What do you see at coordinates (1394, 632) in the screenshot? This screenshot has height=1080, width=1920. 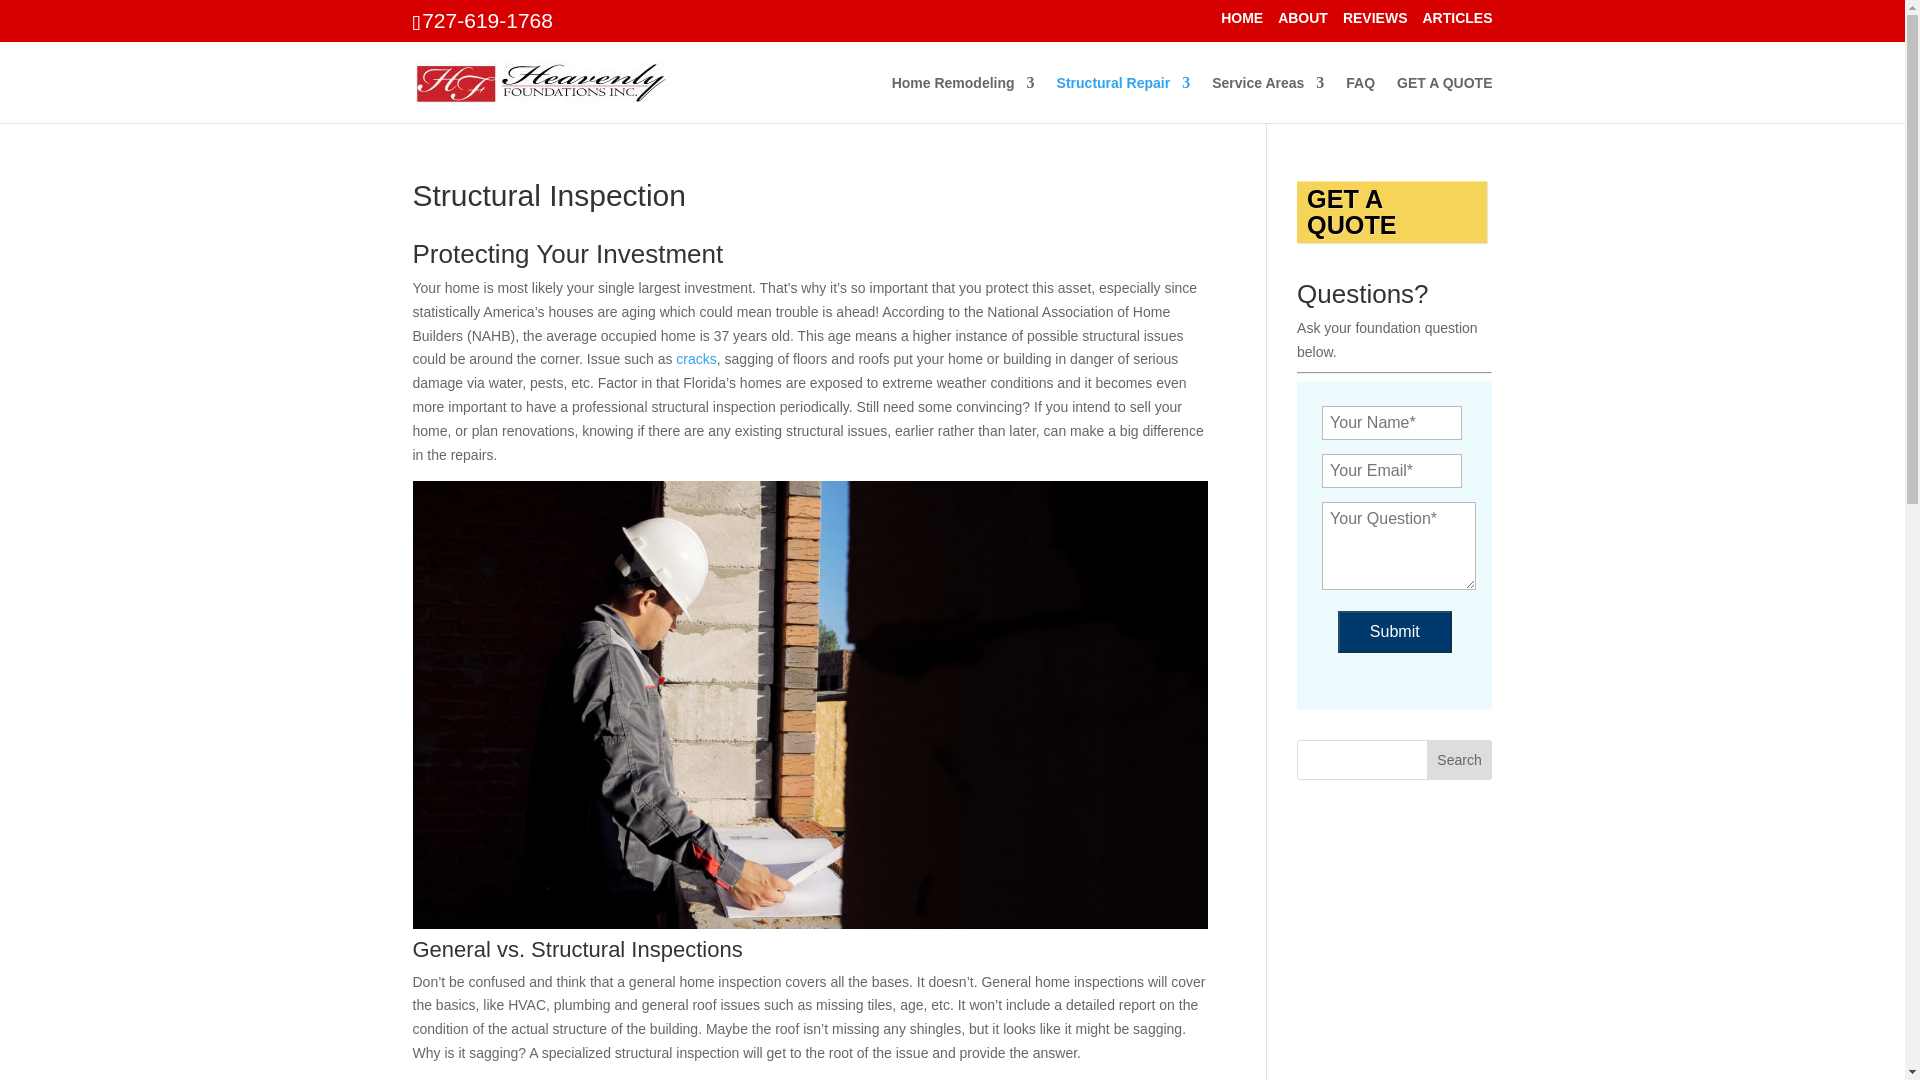 I see `Submit` at bounding box center [1394, 632].